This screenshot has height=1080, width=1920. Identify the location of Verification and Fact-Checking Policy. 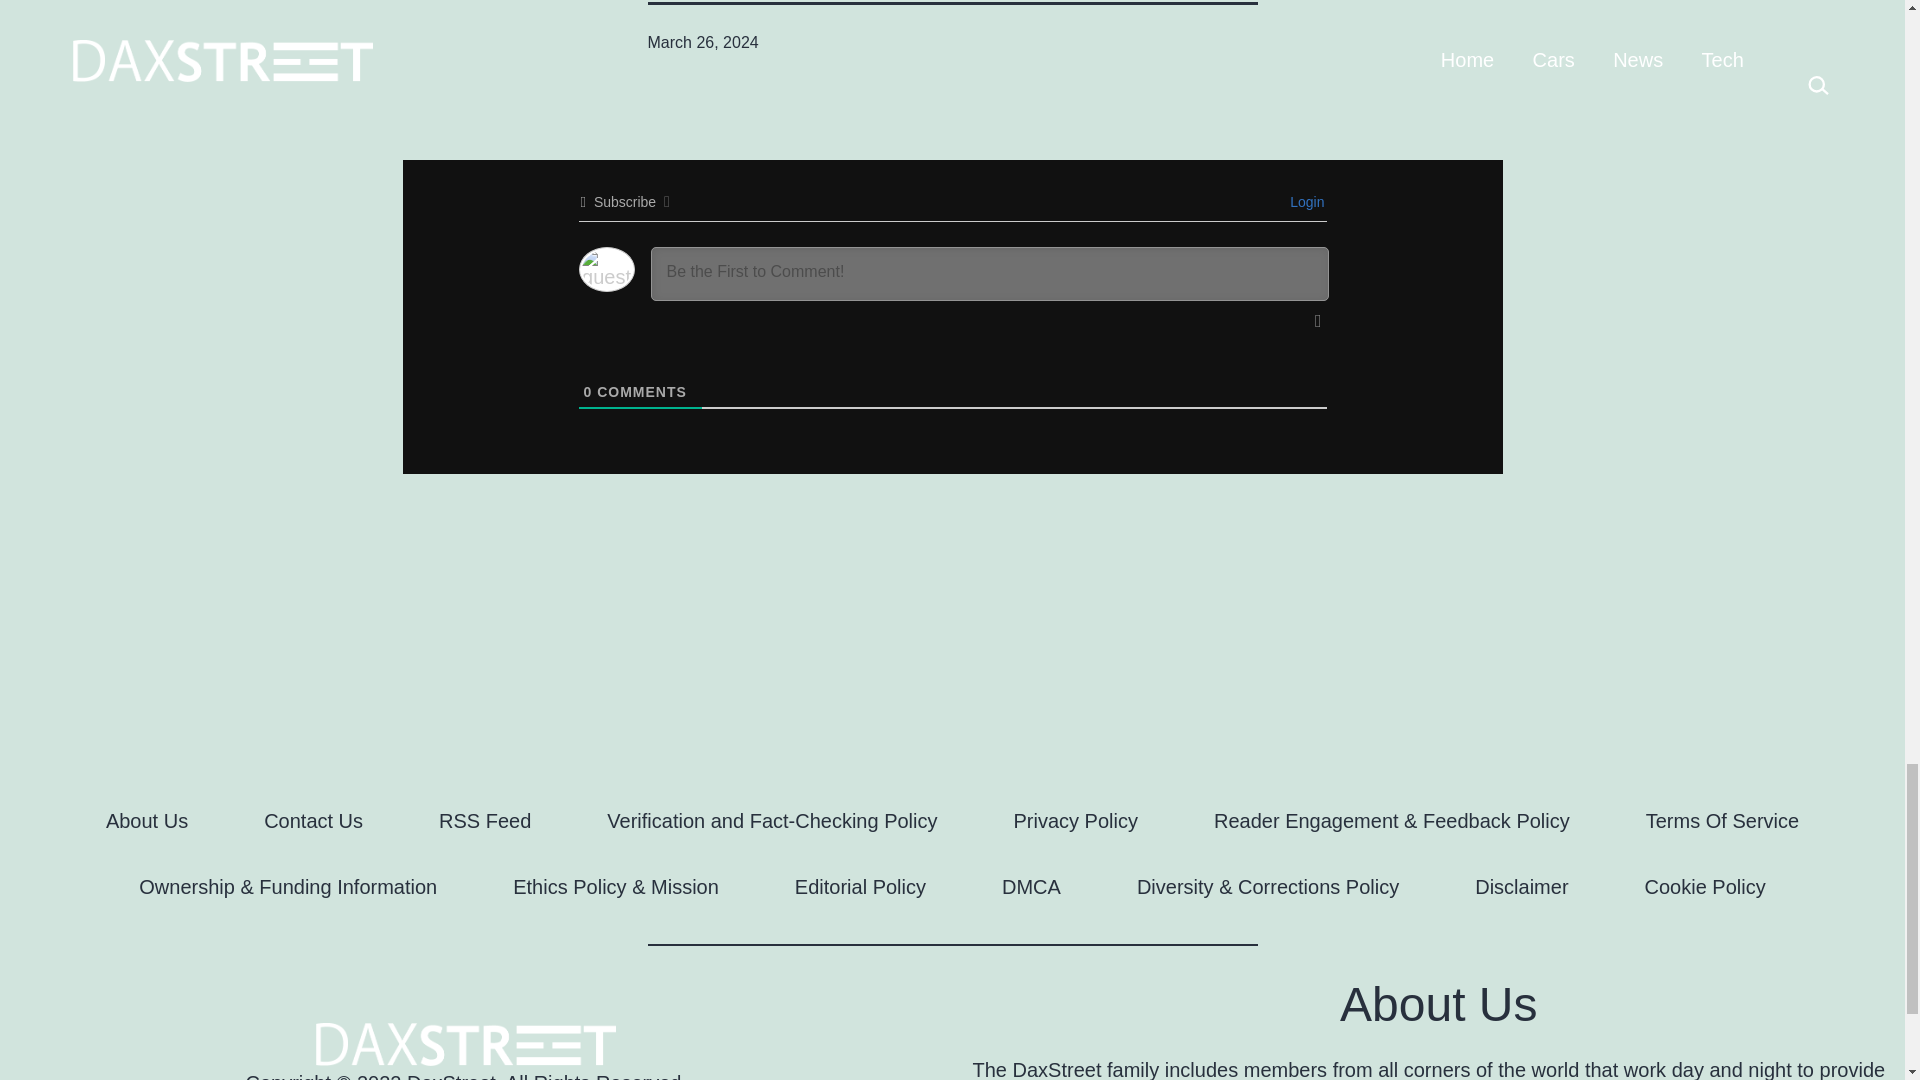
(772, 820).